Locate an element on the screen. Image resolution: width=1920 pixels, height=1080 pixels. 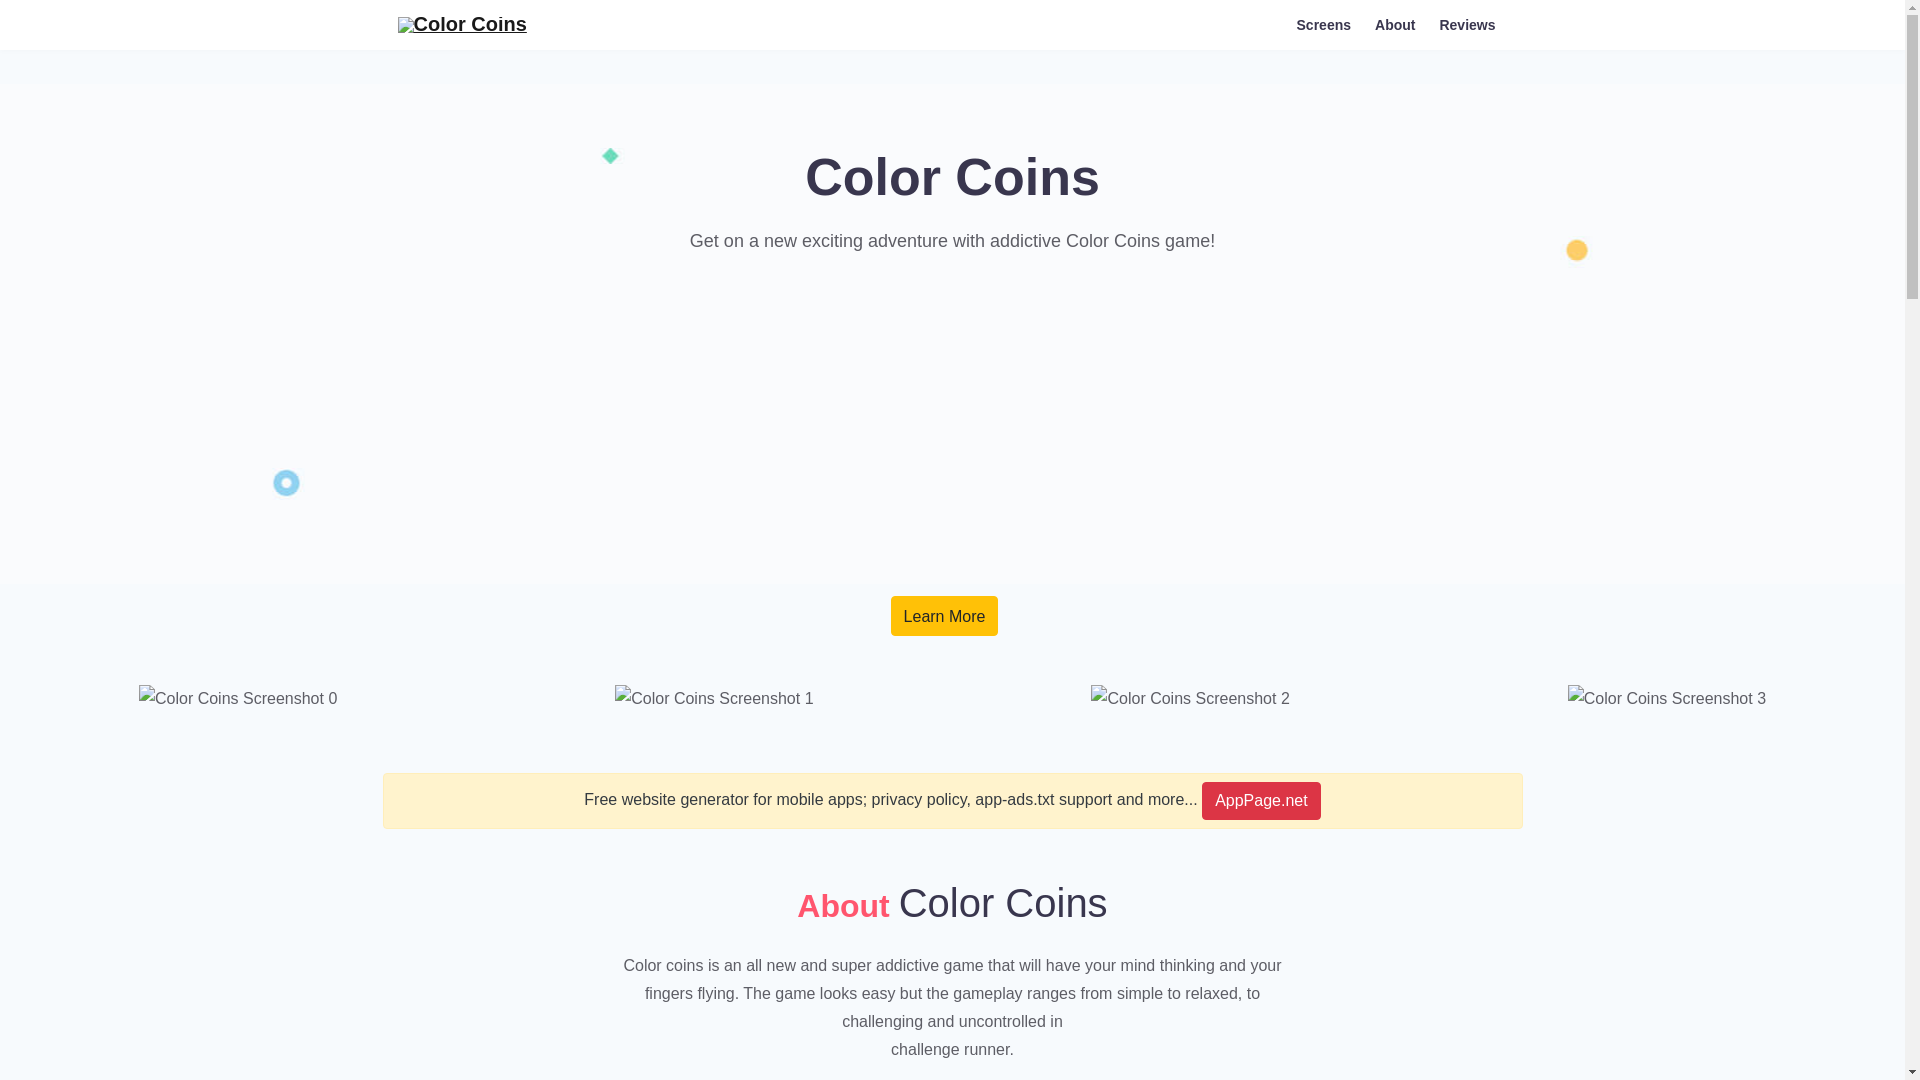
Screens is located at coordinates (1324, 24).